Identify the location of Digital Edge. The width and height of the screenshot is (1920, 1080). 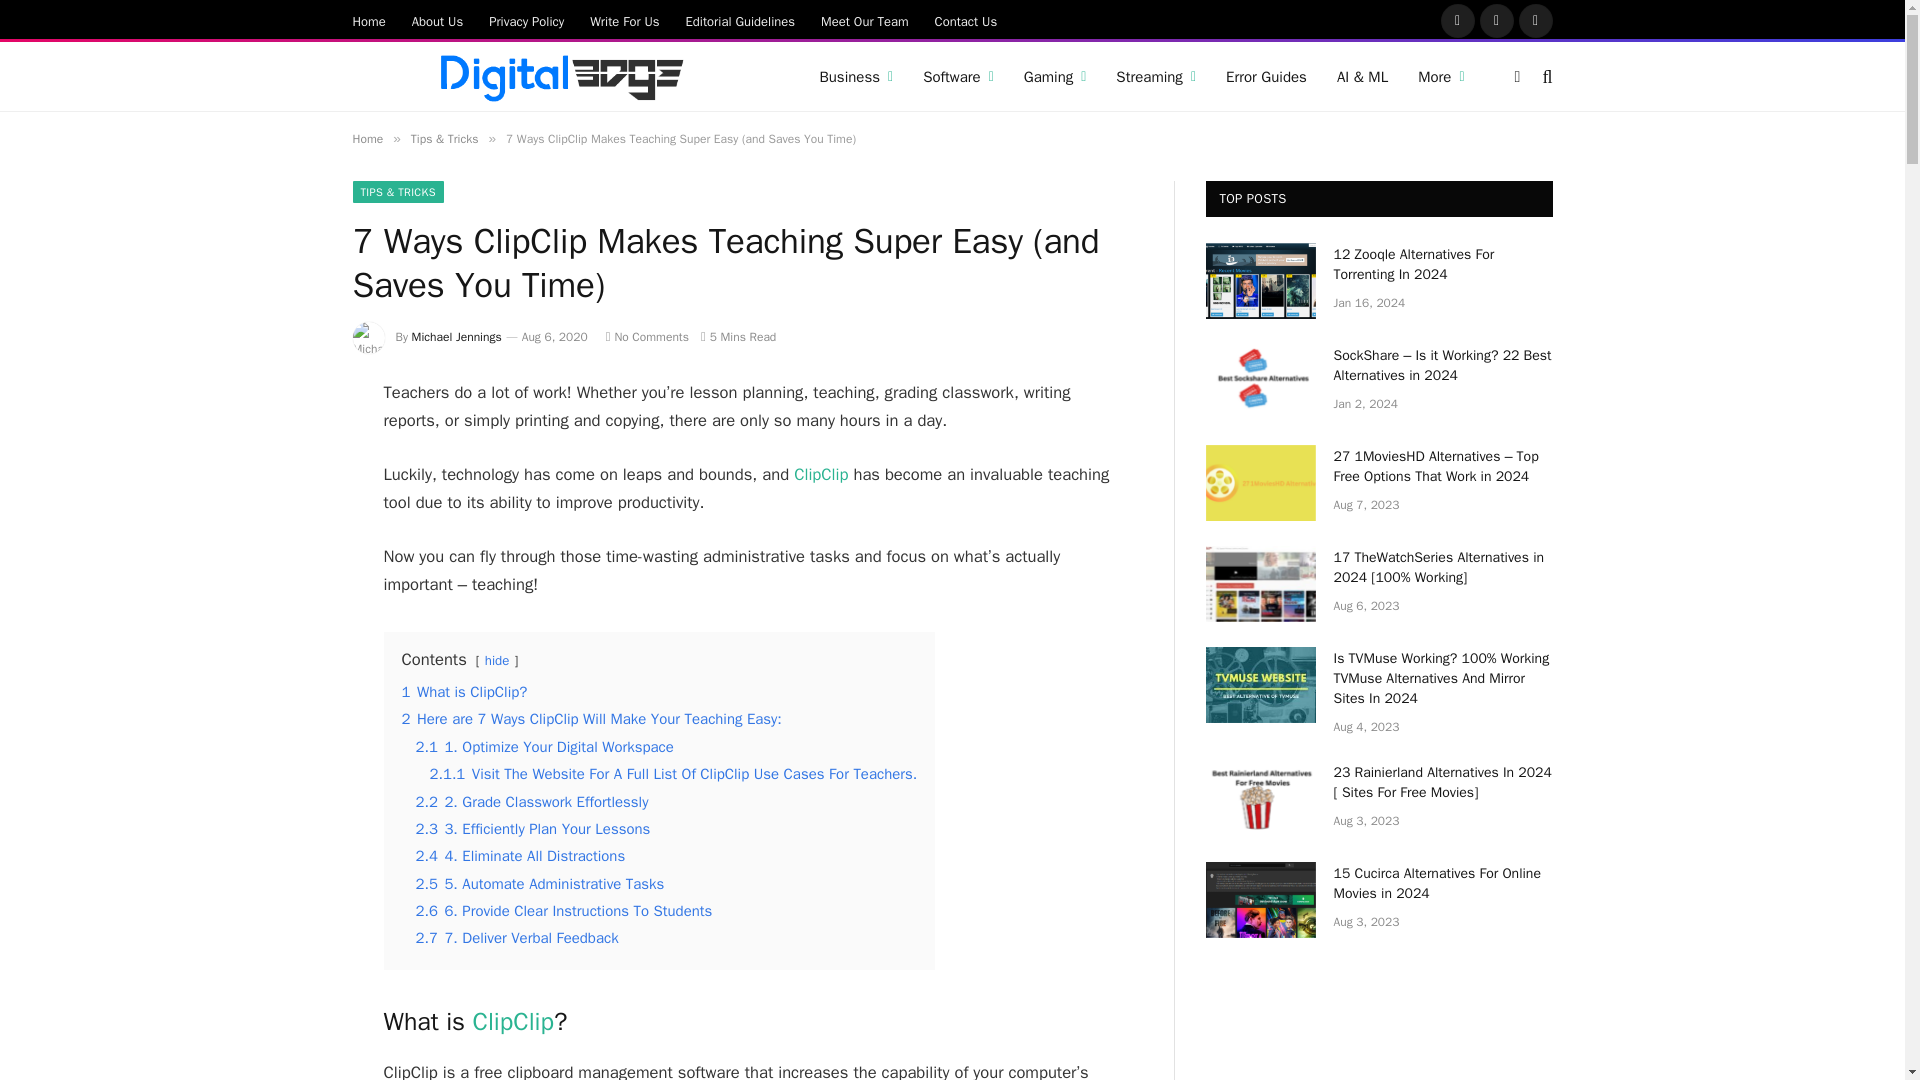
(560, 77).